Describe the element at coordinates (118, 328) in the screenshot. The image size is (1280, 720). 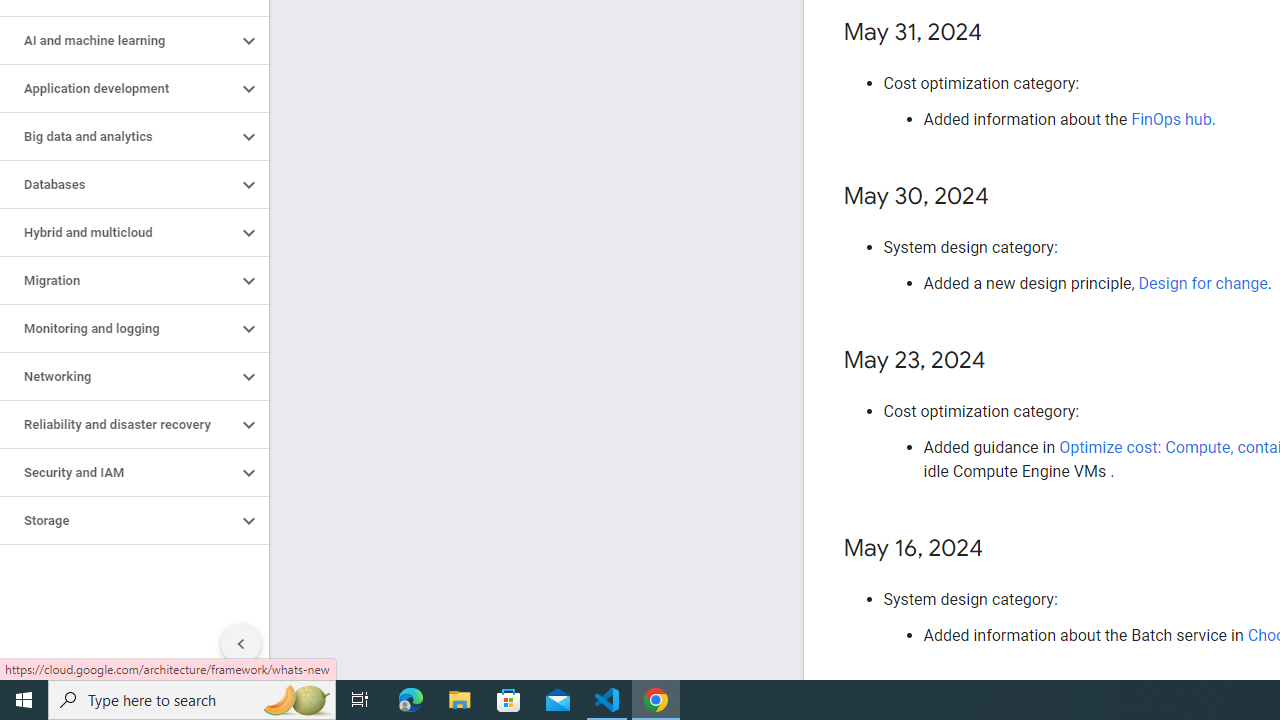
I see `Monitoring and logging` at that location.